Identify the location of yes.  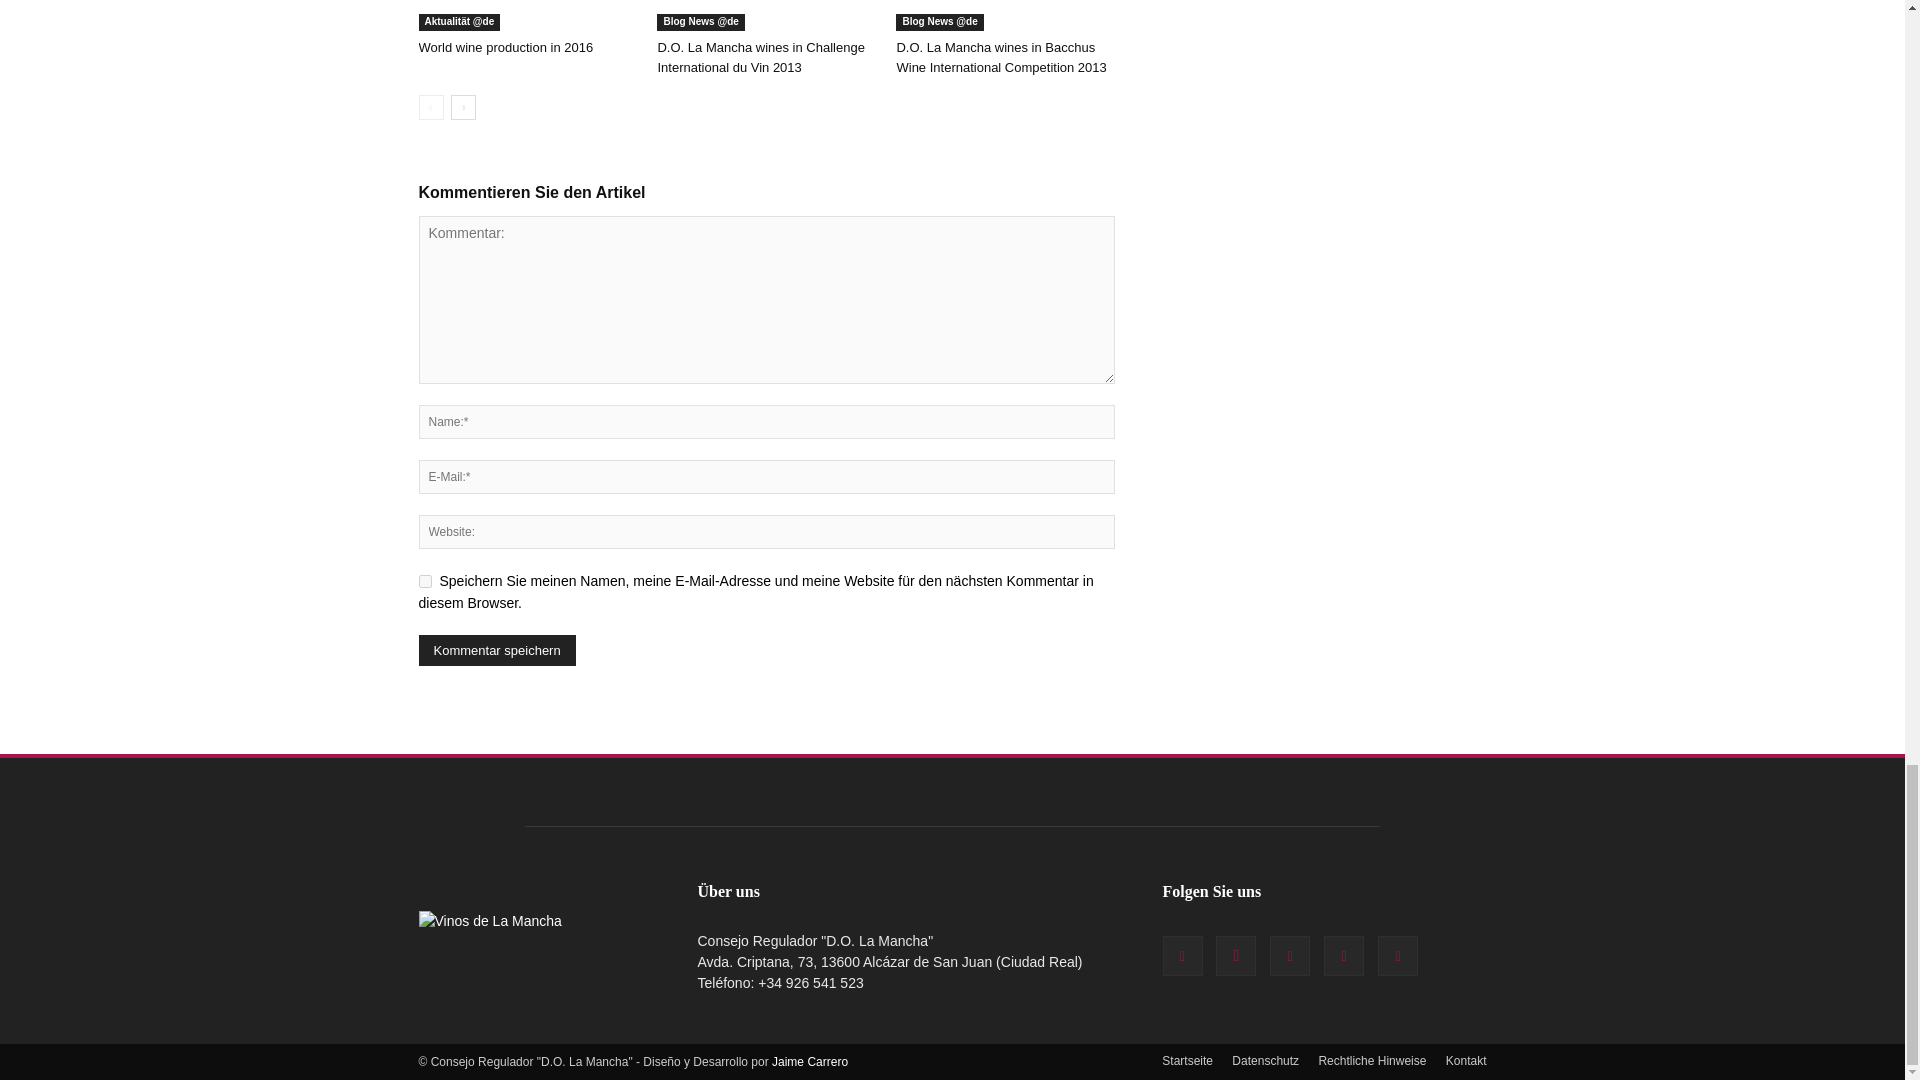
(424, 580).